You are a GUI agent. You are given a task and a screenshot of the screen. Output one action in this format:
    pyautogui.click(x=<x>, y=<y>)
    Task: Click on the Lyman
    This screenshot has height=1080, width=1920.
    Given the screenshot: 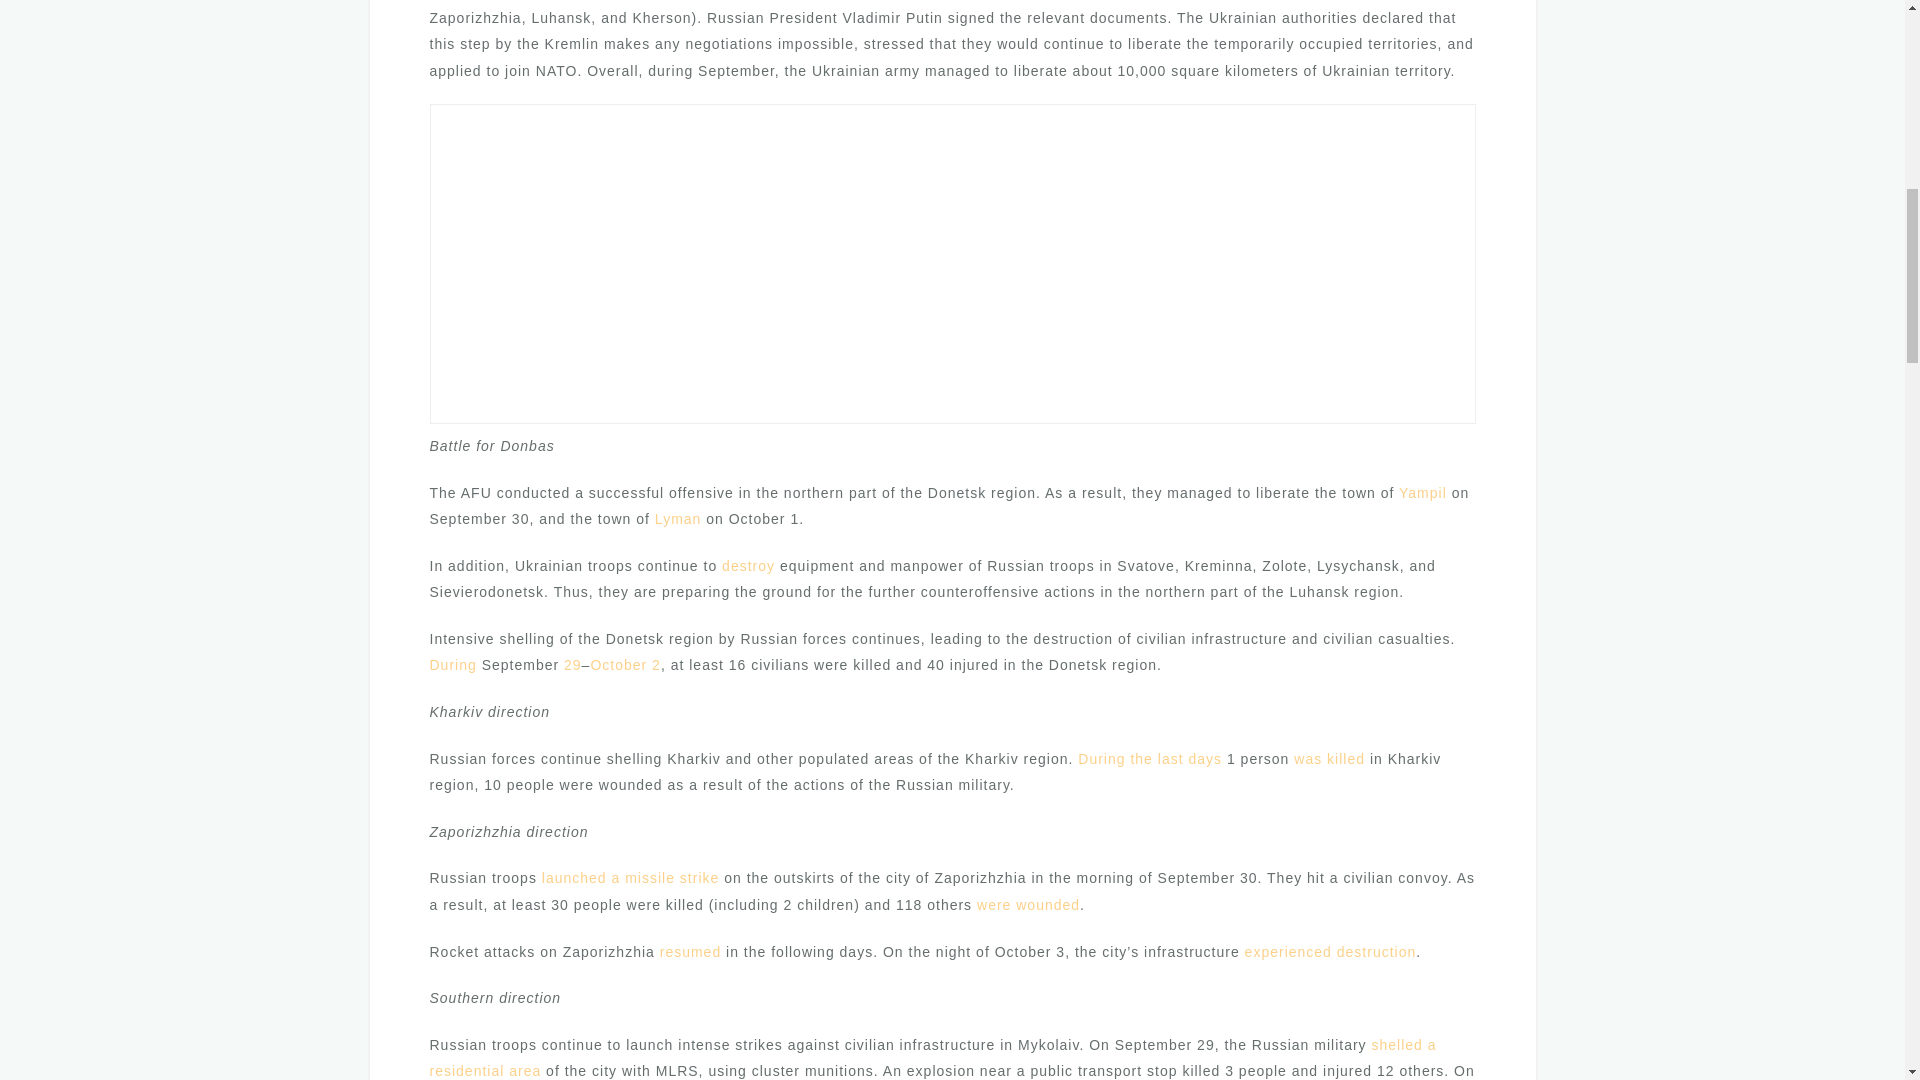 What is the action you would take?
    pyautogui.click(x=678, y=518)
    